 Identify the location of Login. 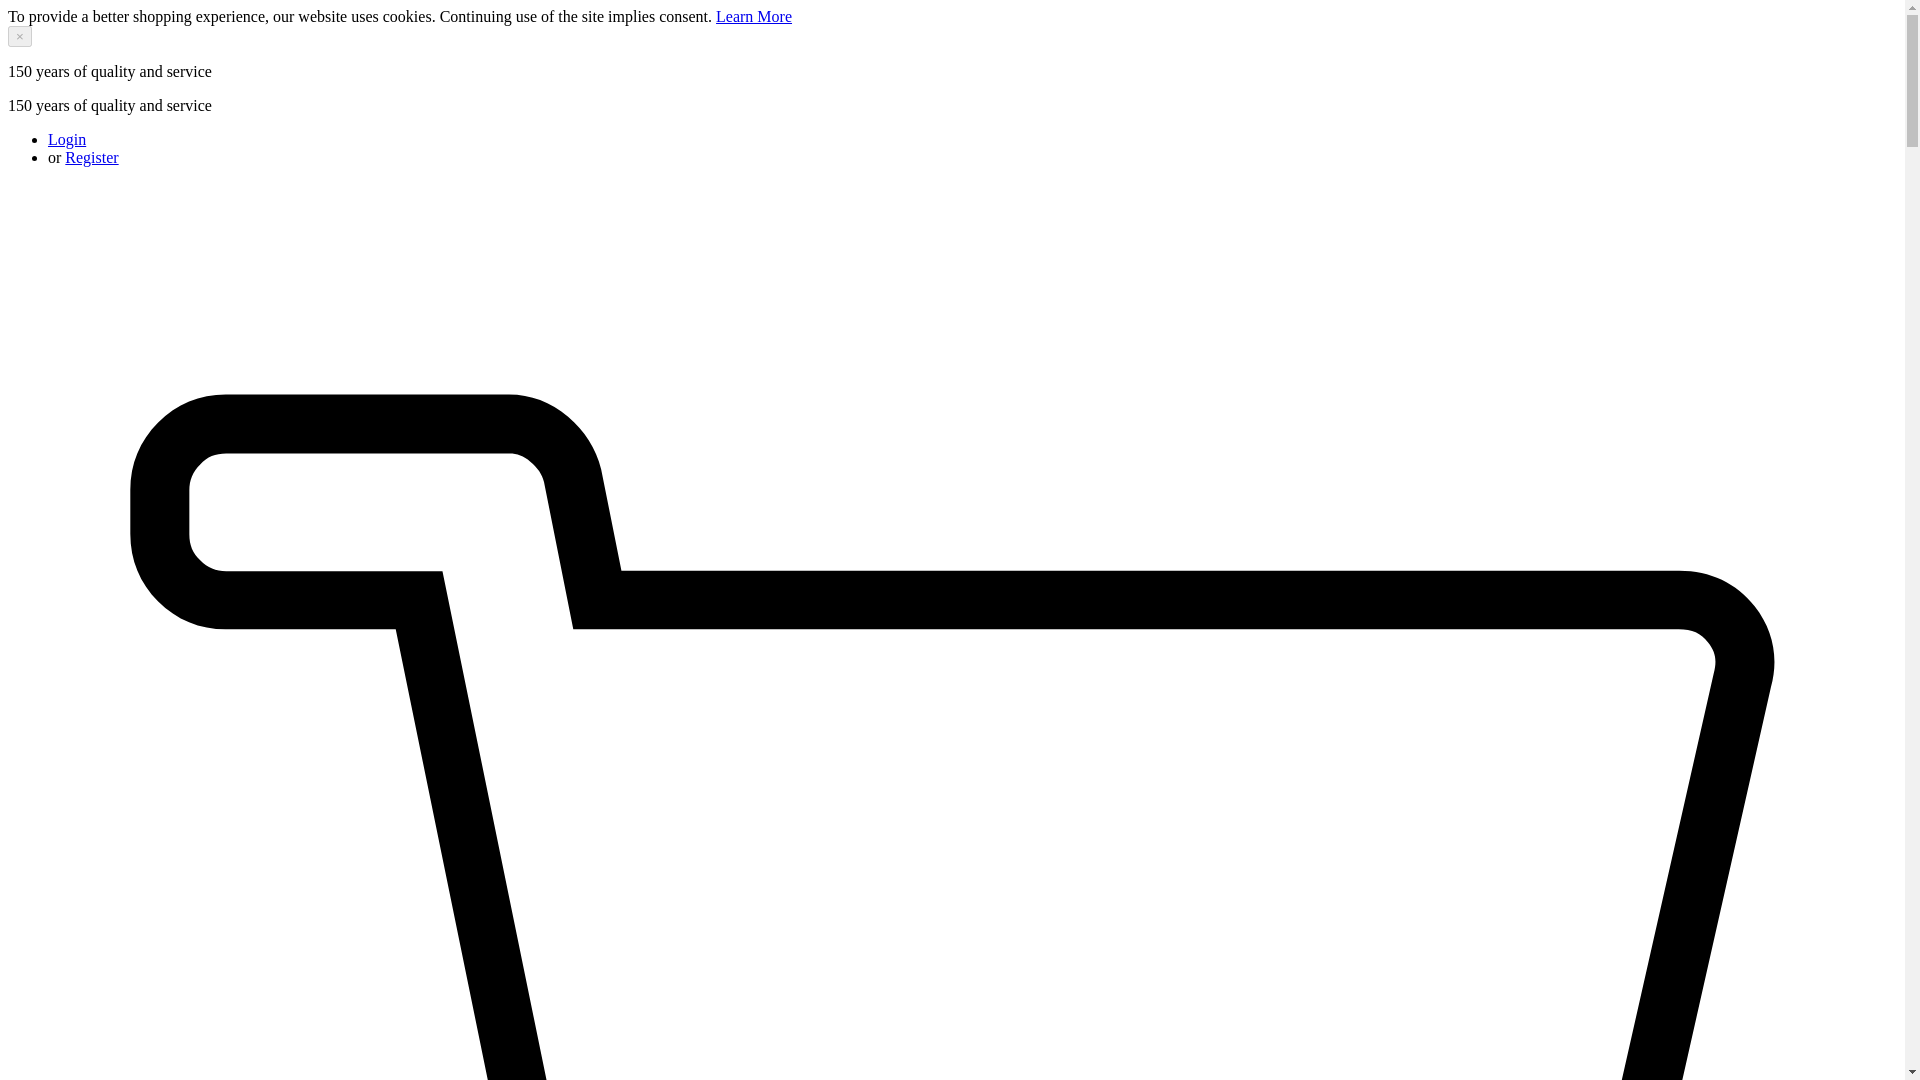
(67, 138).